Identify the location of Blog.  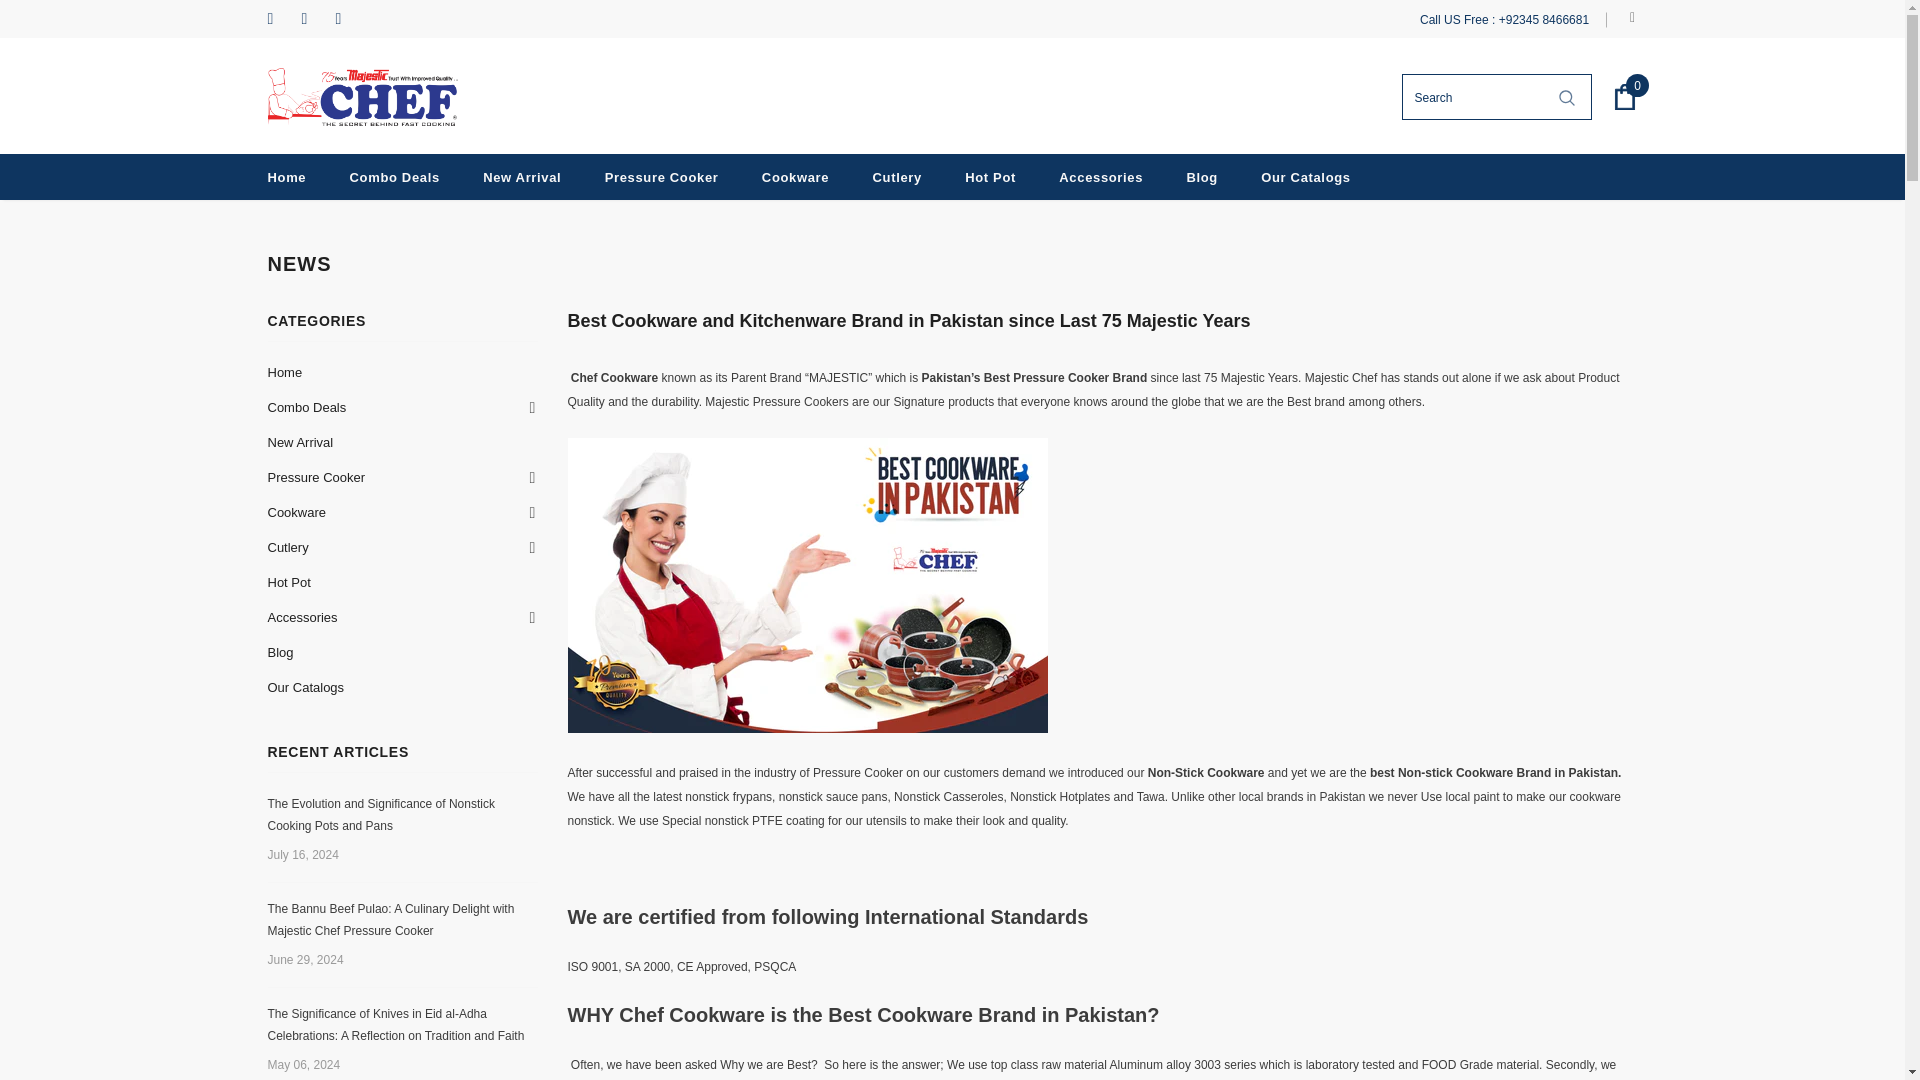
(1202, 176).